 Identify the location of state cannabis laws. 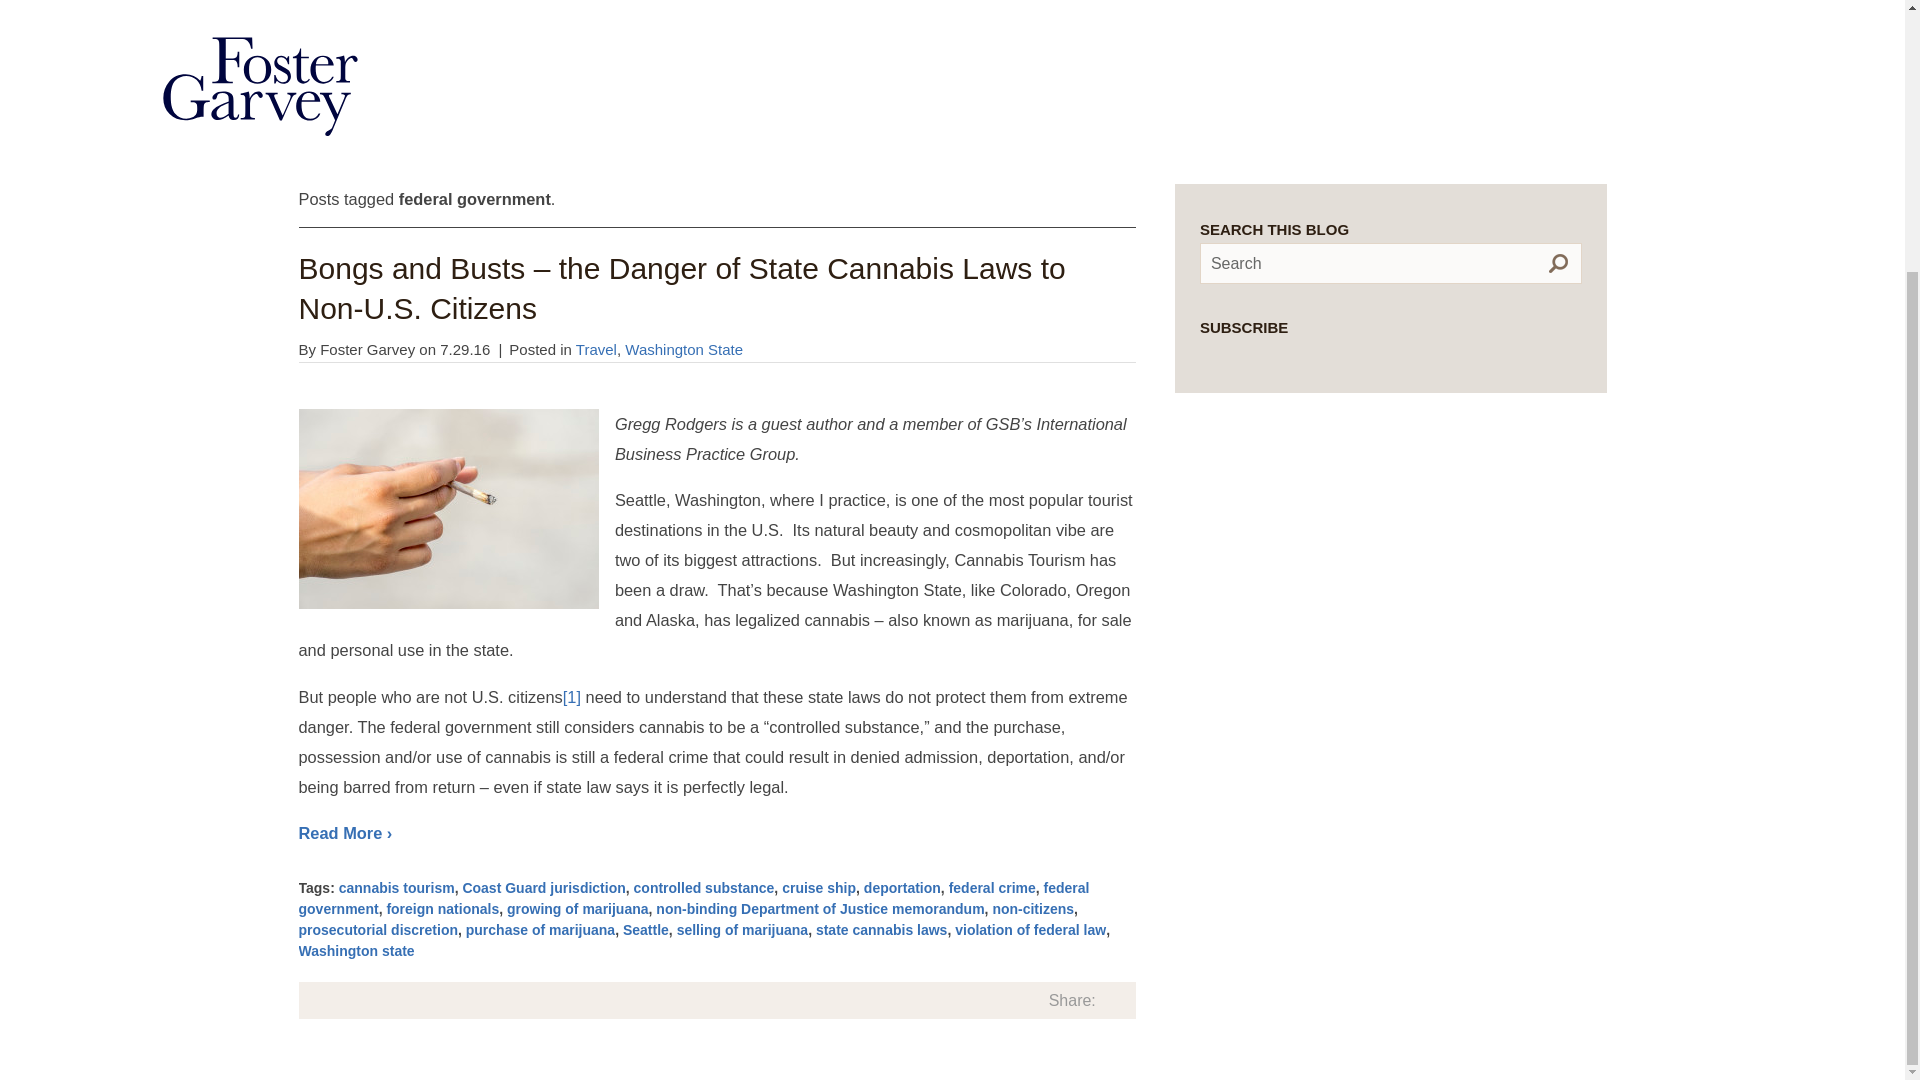
(882, 930).